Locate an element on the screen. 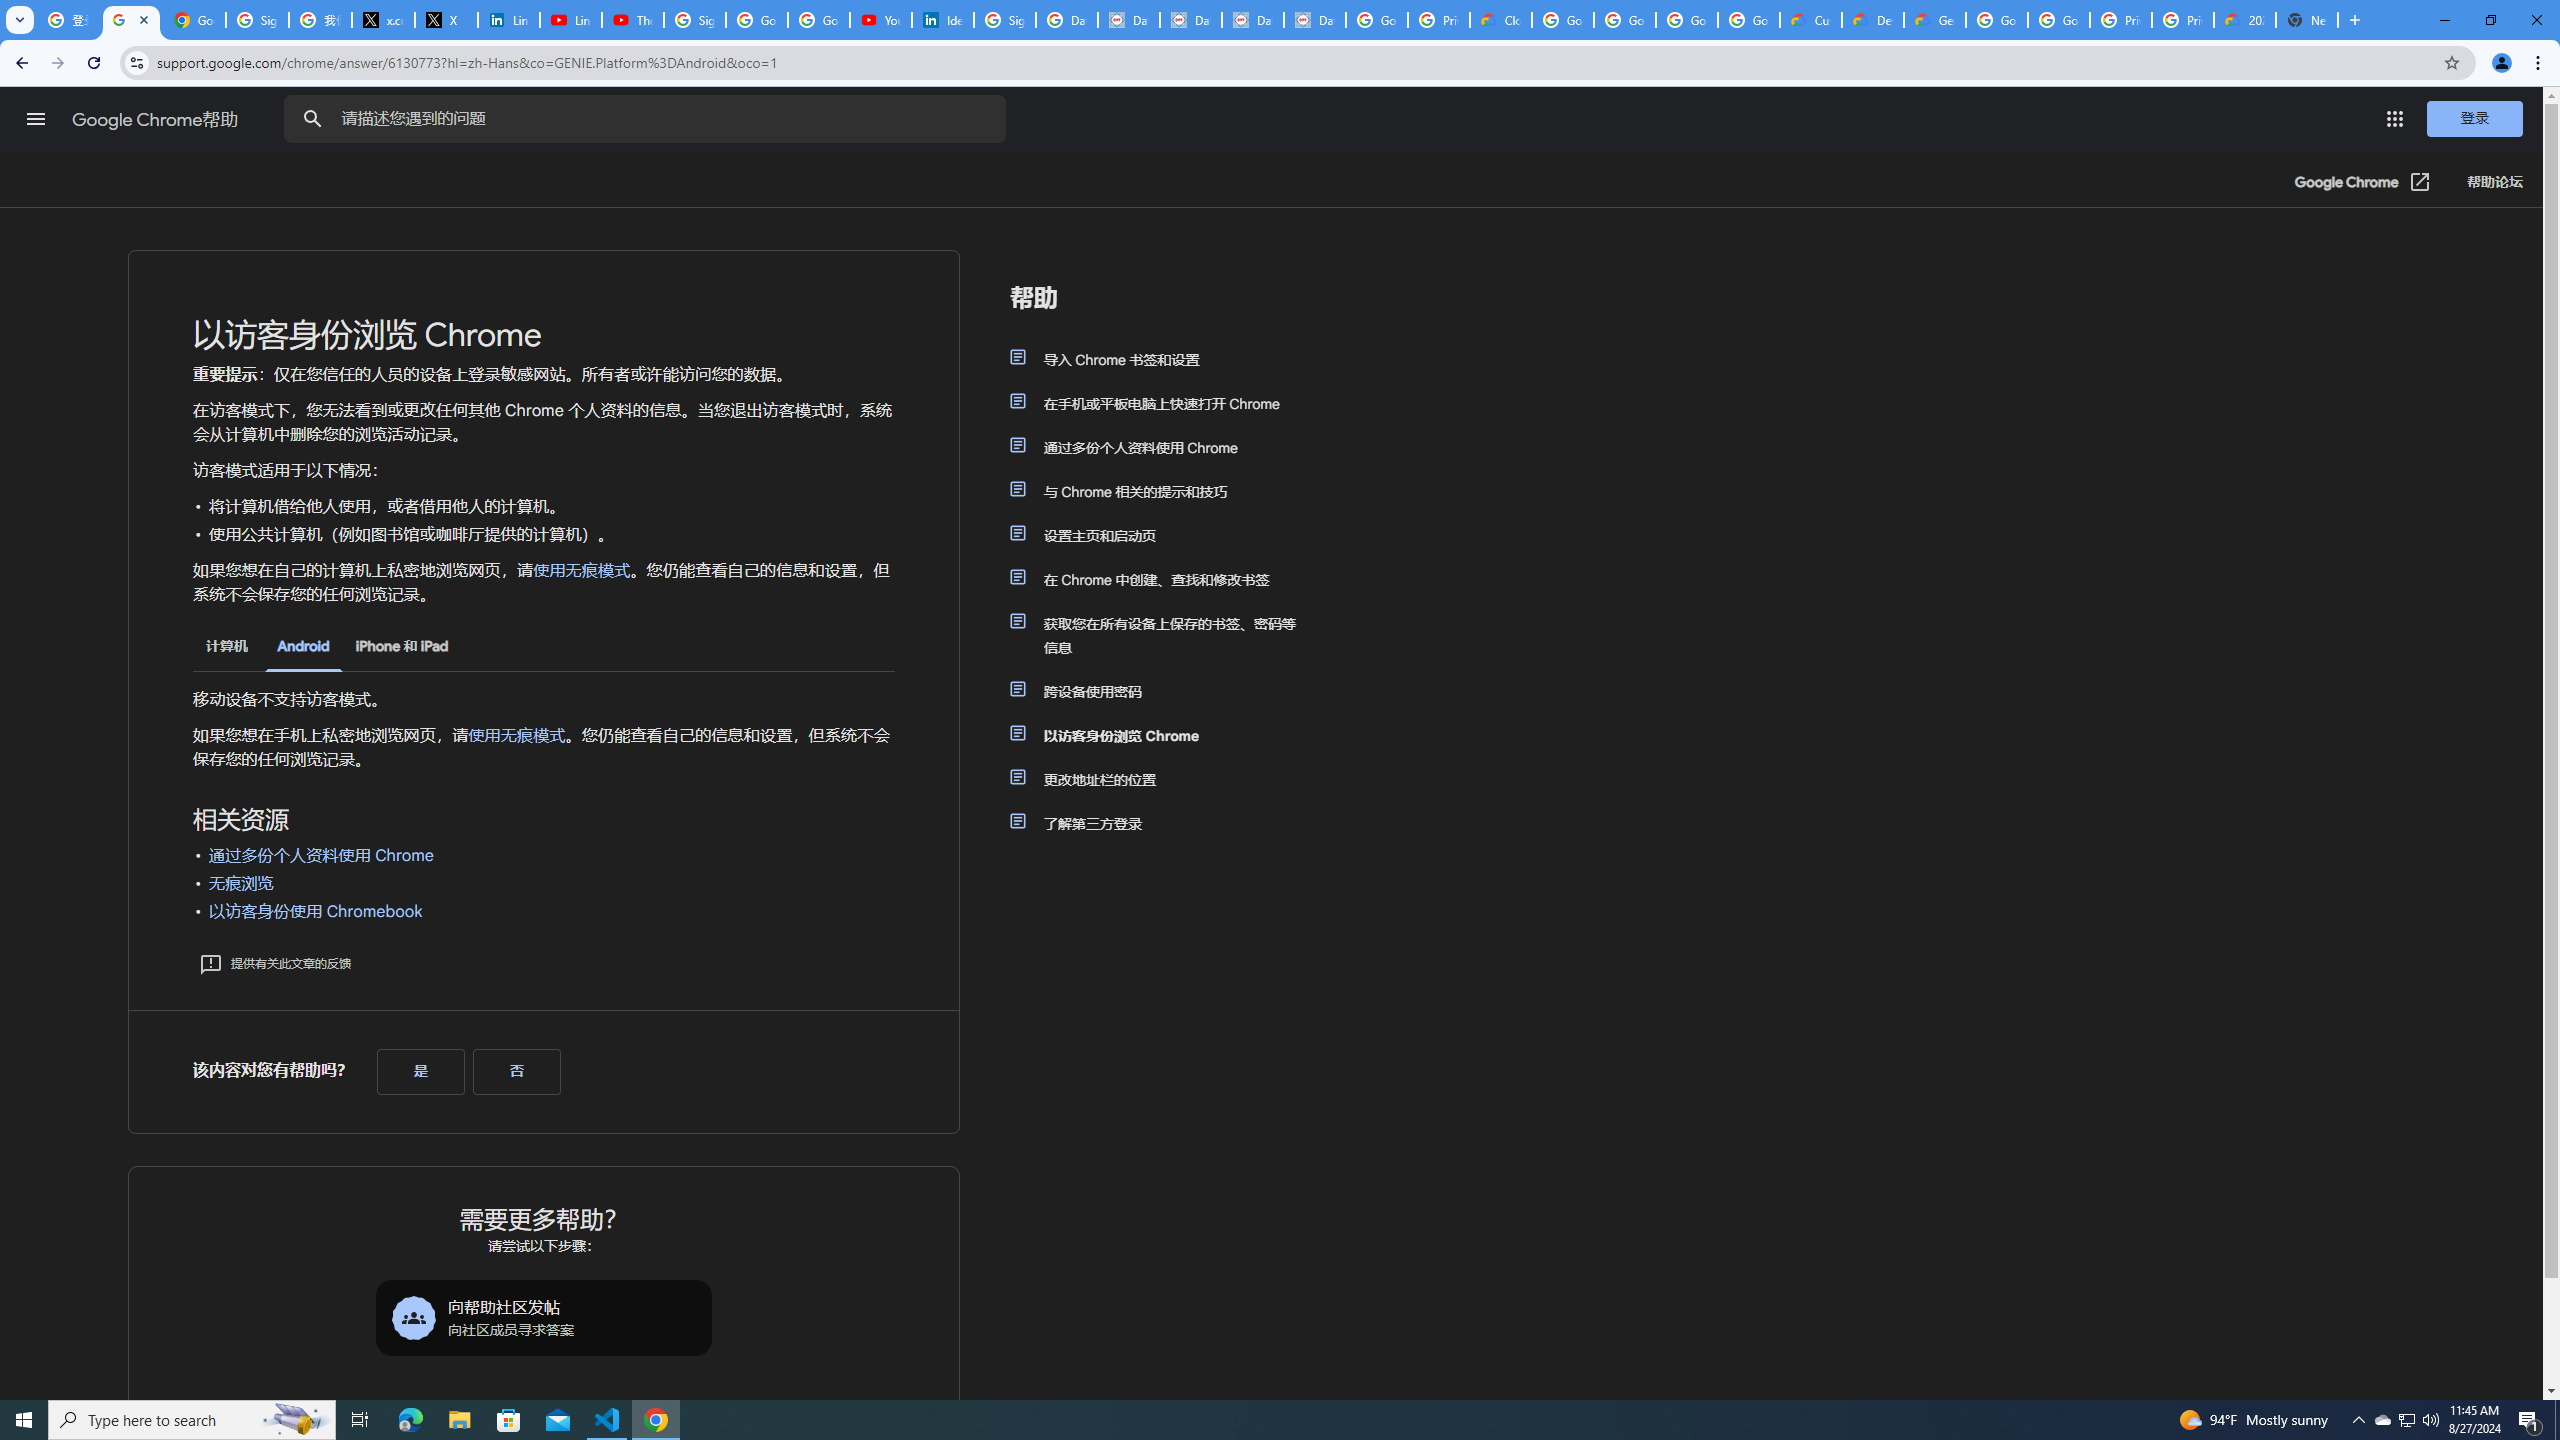 Image resolution: width=2560 pixels, height=1440 pixels. LinkedIn - YouTube is located at coordinates (570, 20).